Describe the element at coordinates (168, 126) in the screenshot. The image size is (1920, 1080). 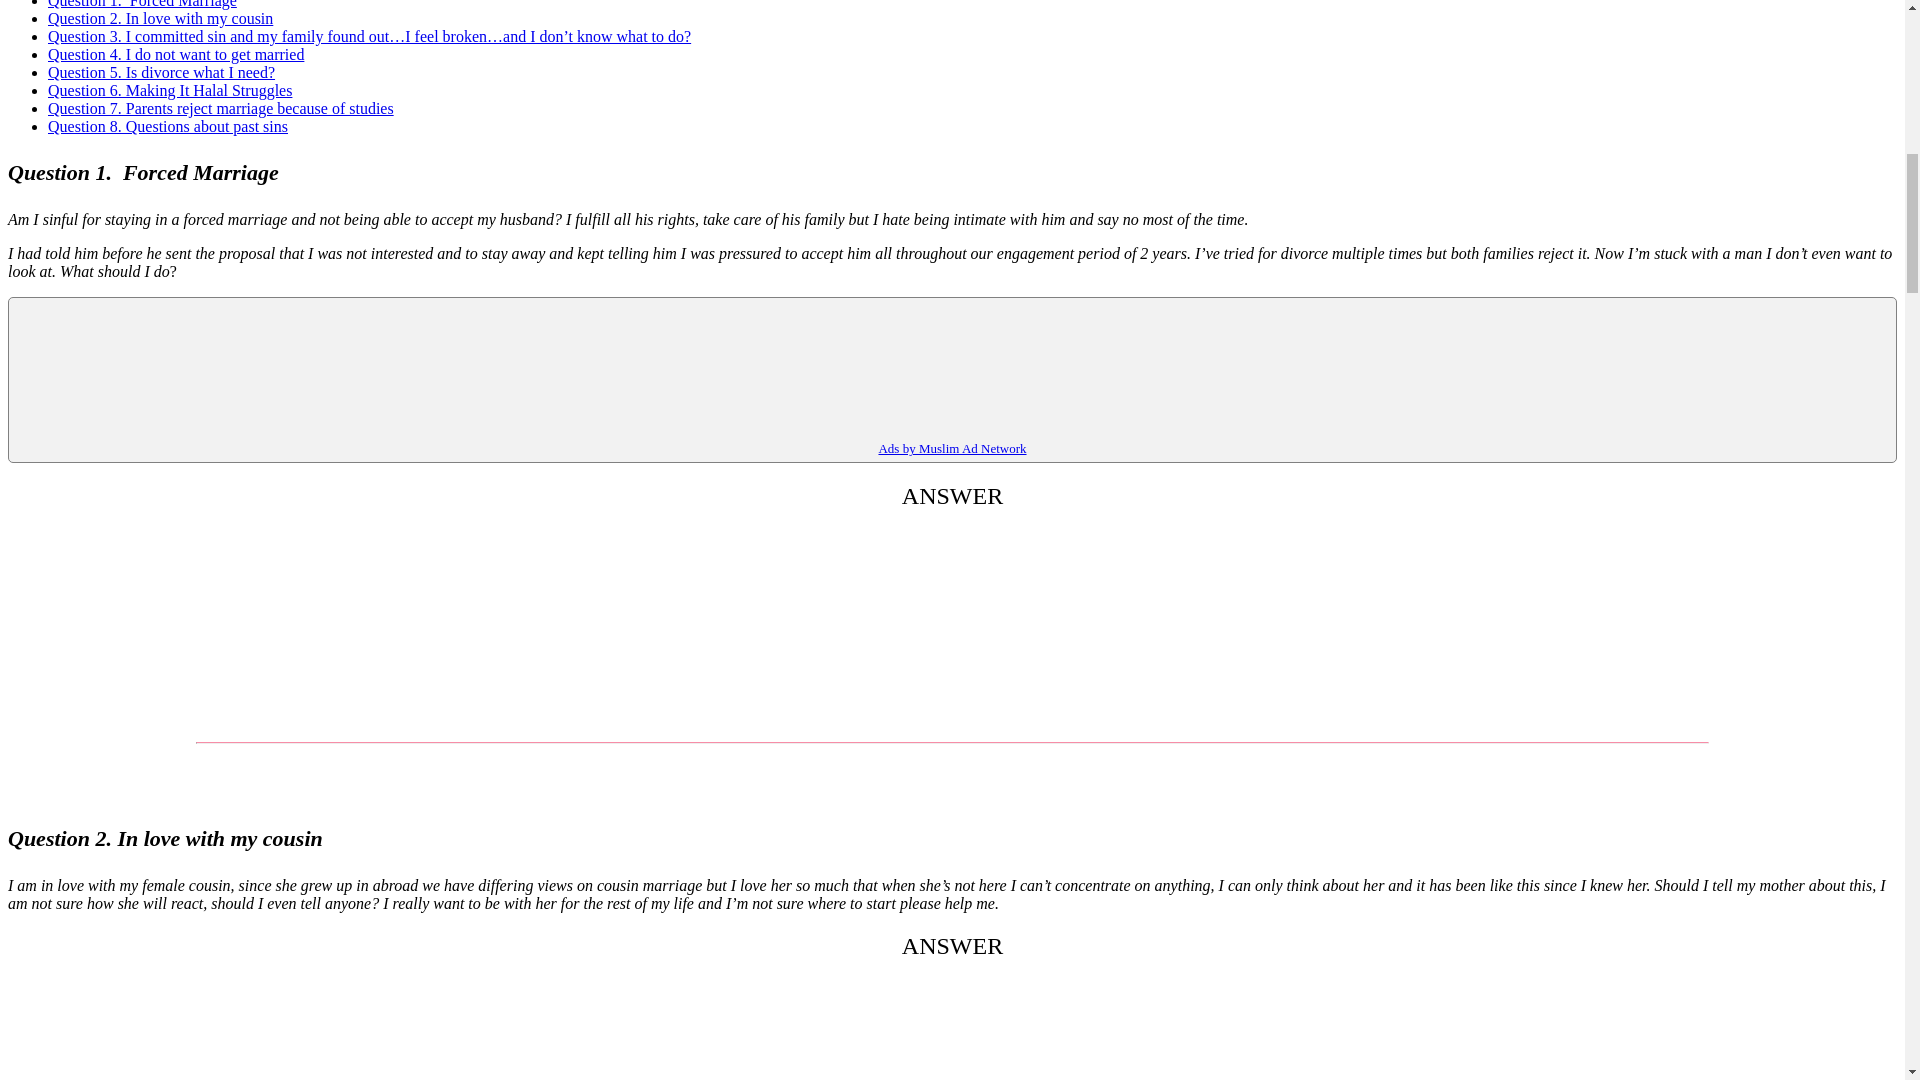
I see `Question 8. Questions about past sins` at that location.